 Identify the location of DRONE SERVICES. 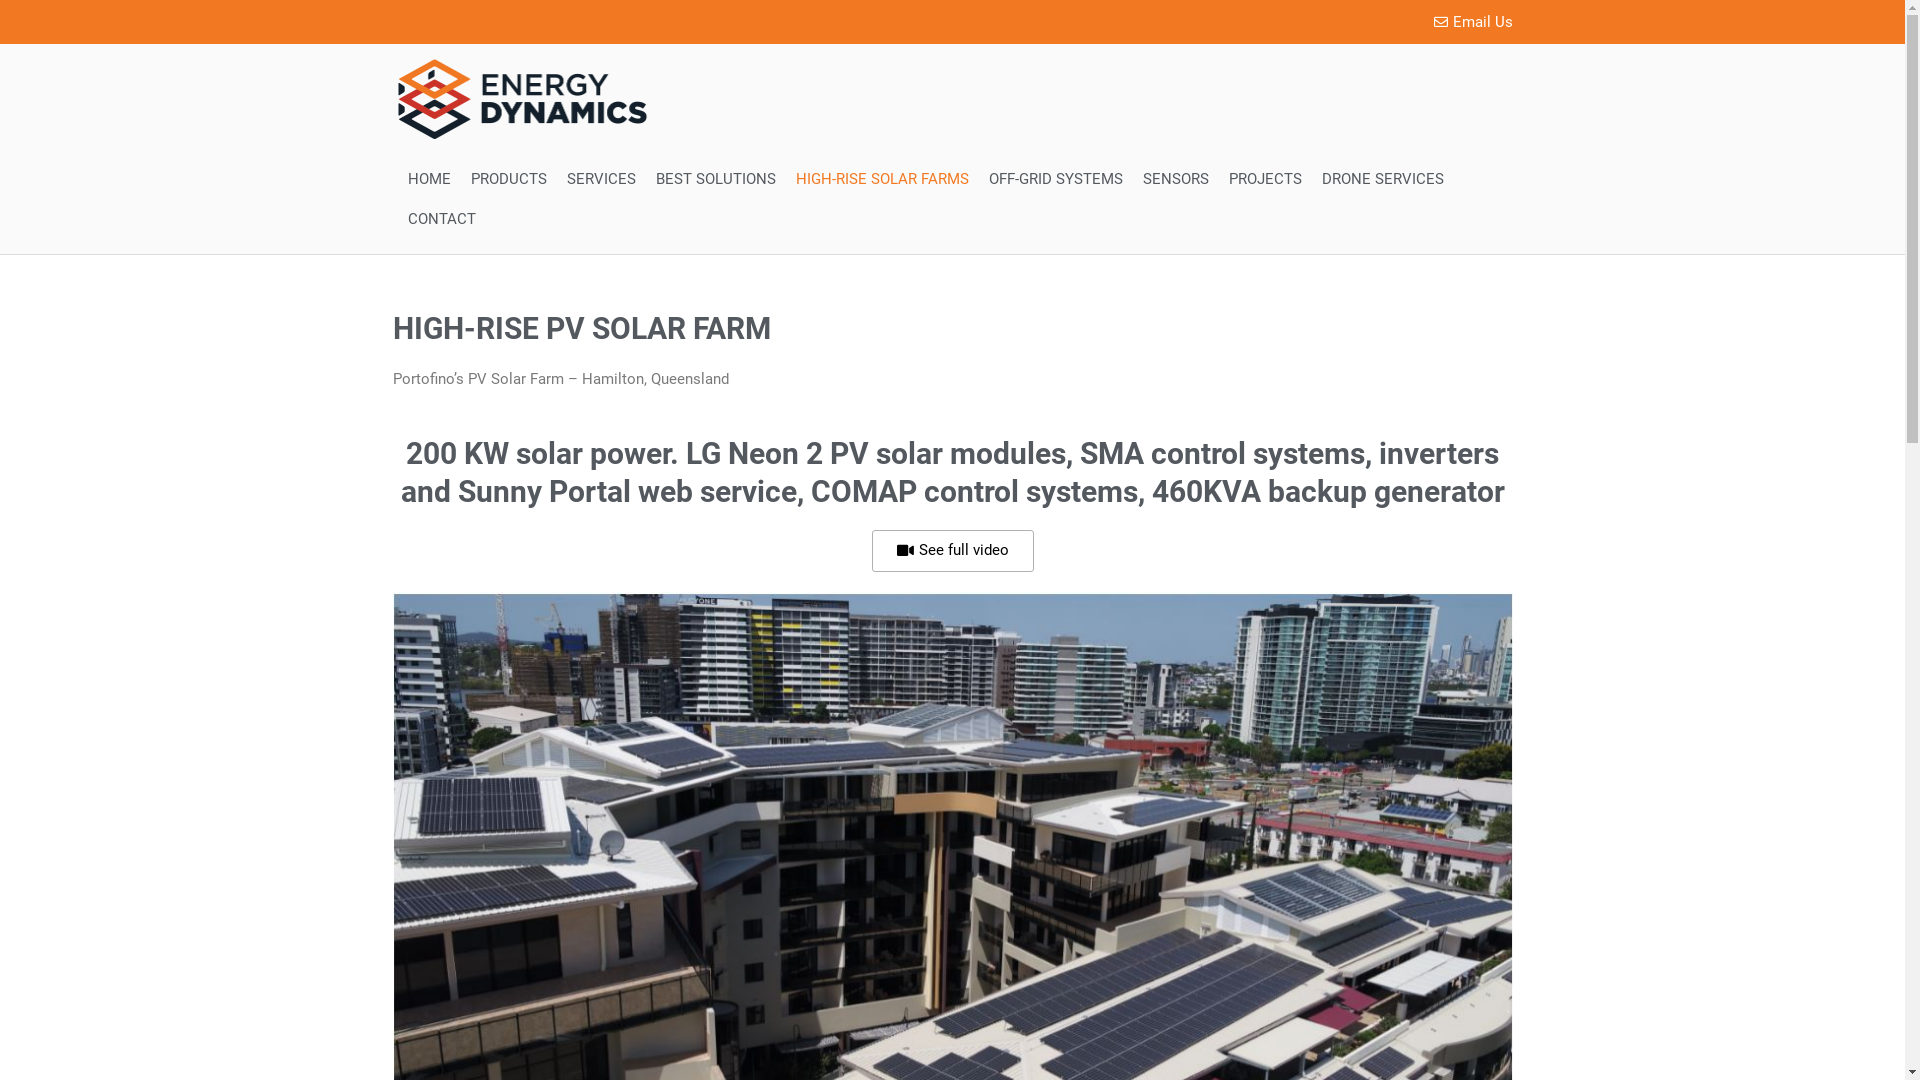
(1383, 179).